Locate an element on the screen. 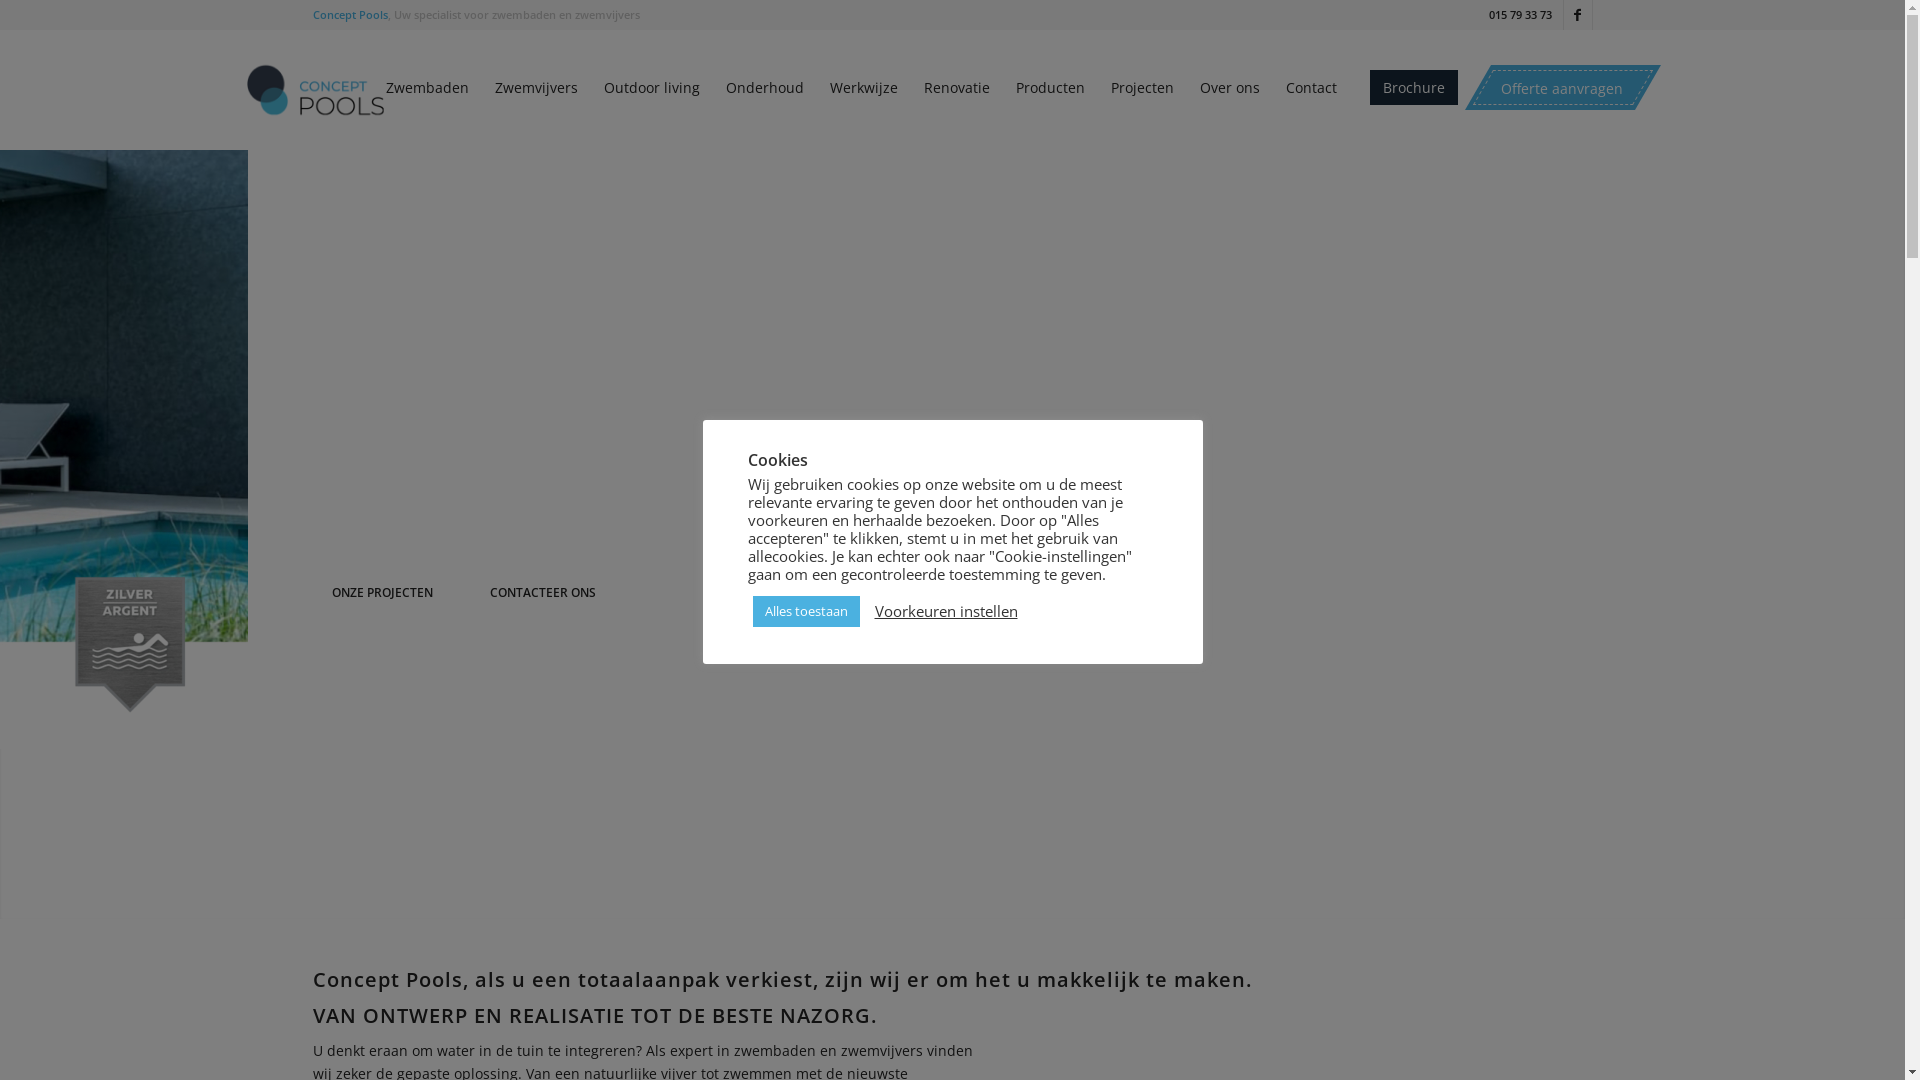 This screenshot has height=1080, width=1920. Zwemvijvers is located at coordinates (536, 88).